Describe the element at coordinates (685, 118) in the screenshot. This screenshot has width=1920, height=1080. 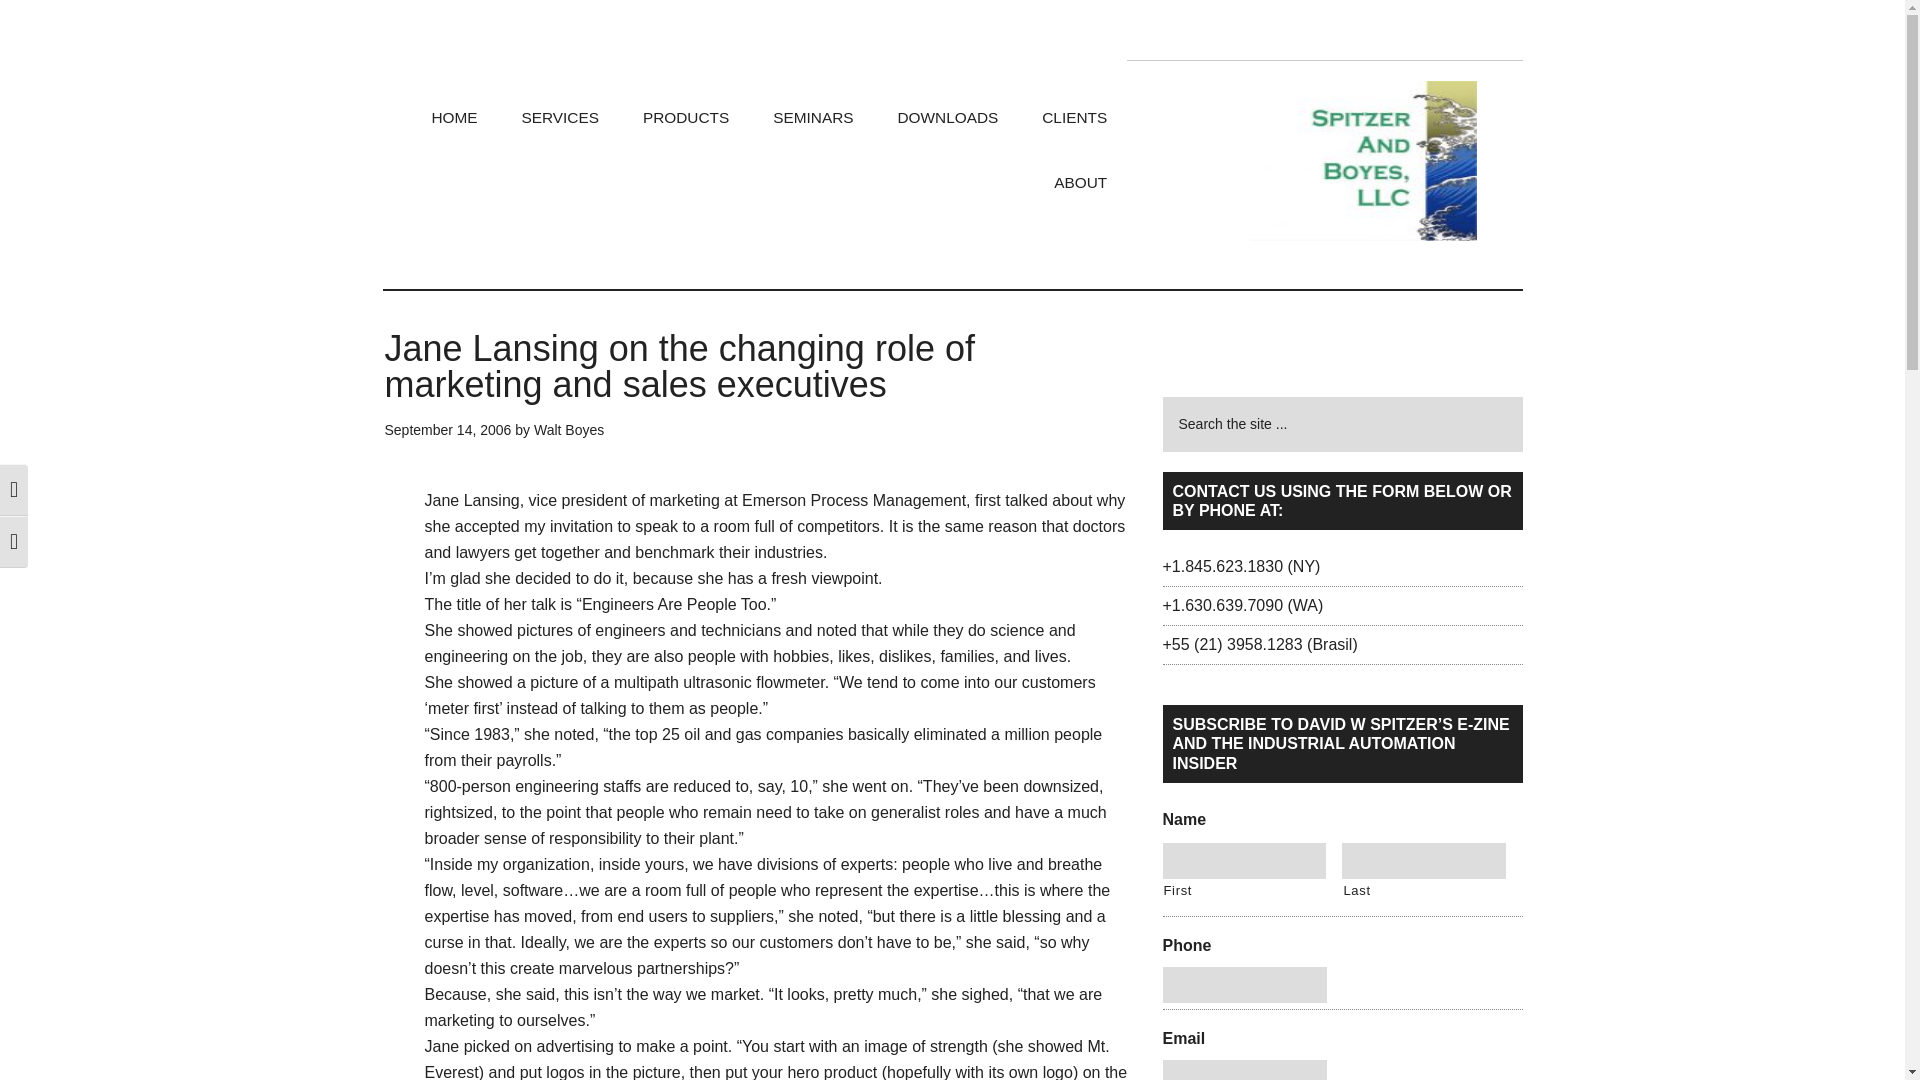
I see `PRODUCTS` at that location.